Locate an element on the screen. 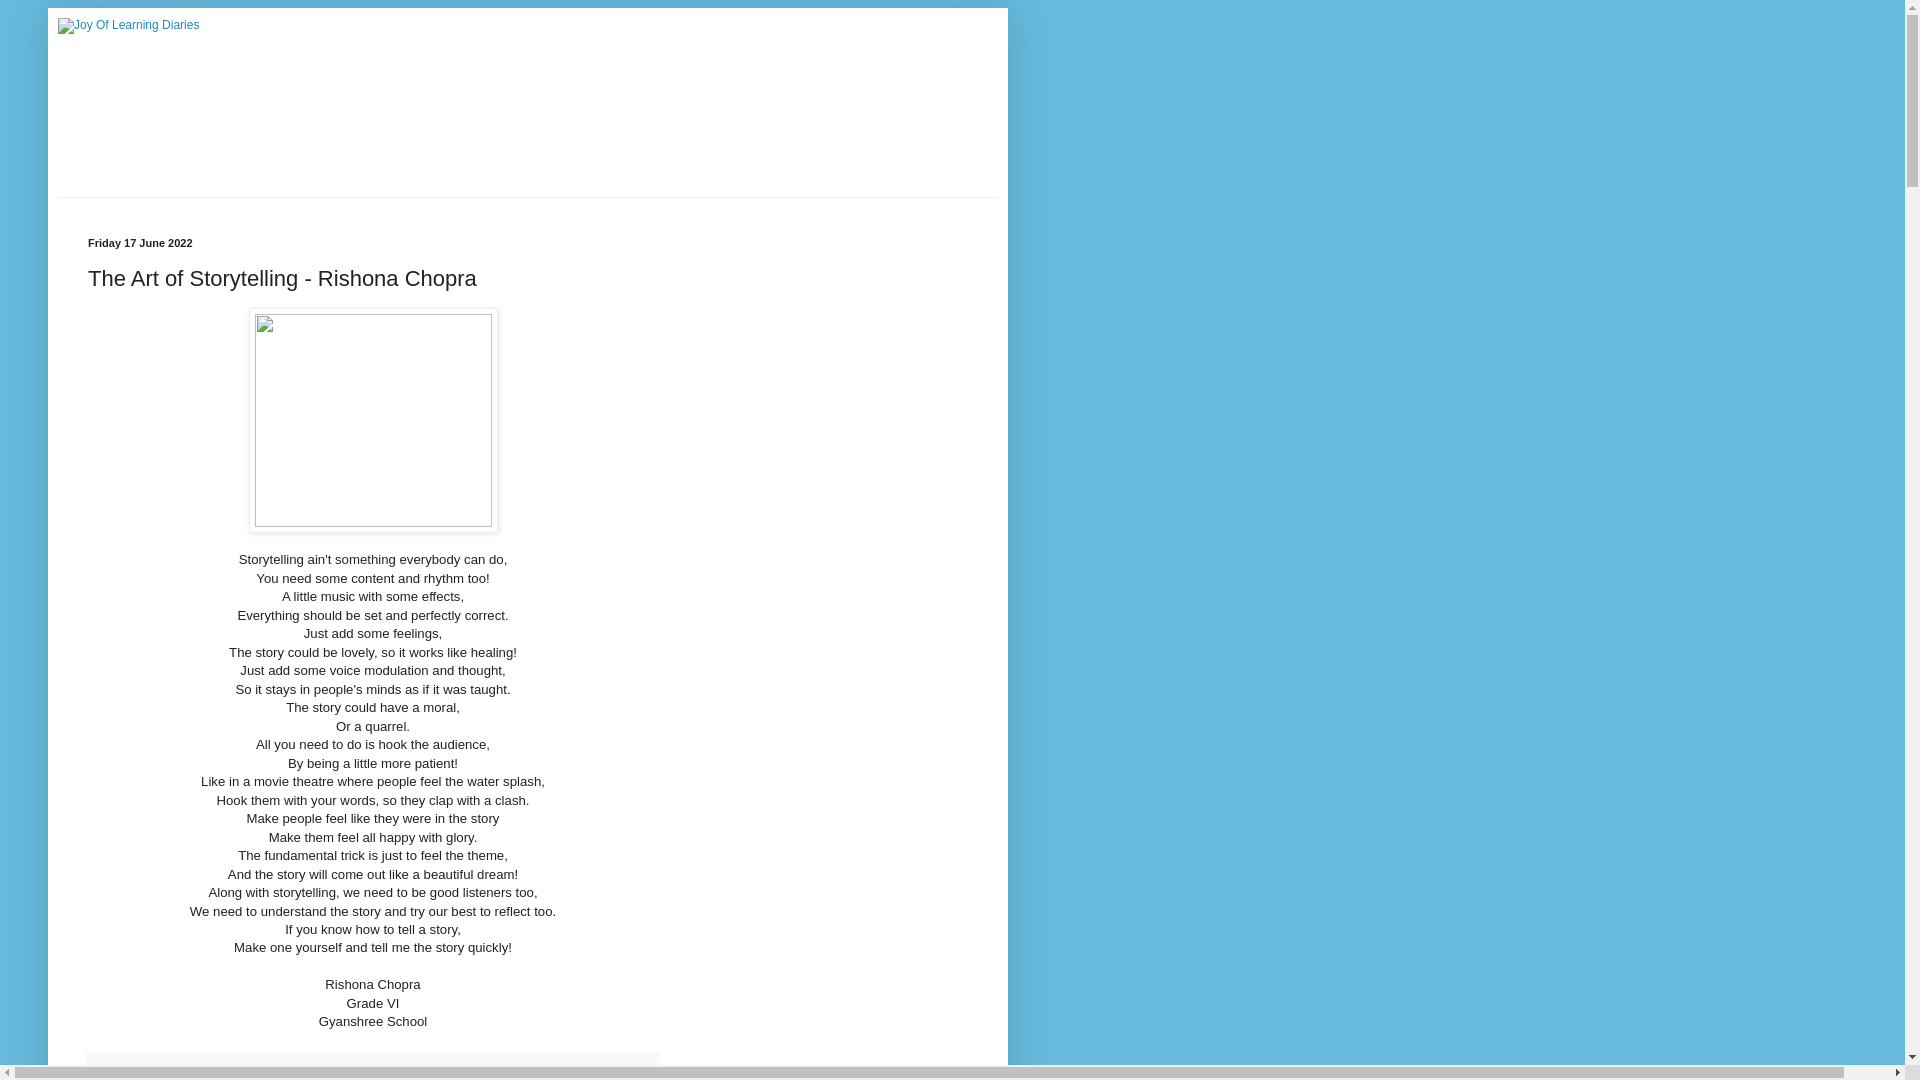  Share to Twitter is located at coordinates (228, 1078).